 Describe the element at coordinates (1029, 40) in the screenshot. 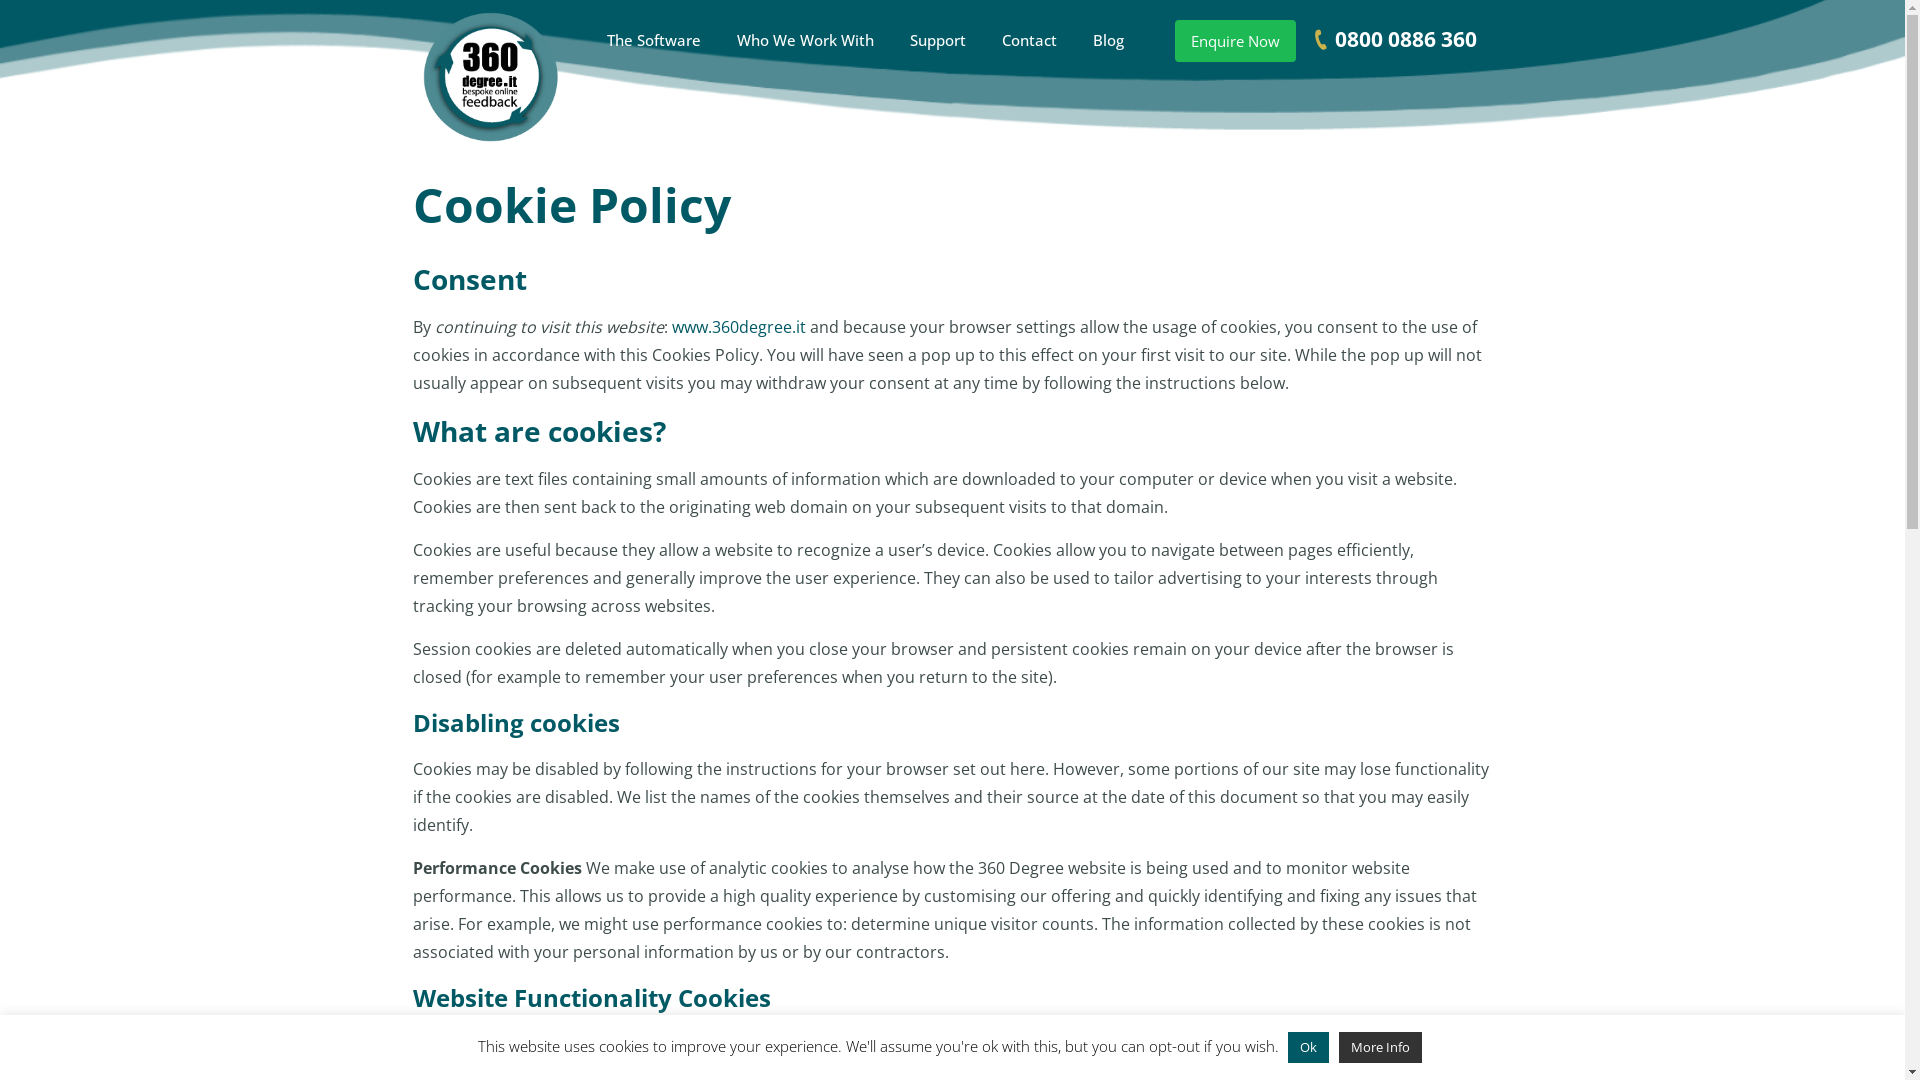

I see `Contact` at that location.